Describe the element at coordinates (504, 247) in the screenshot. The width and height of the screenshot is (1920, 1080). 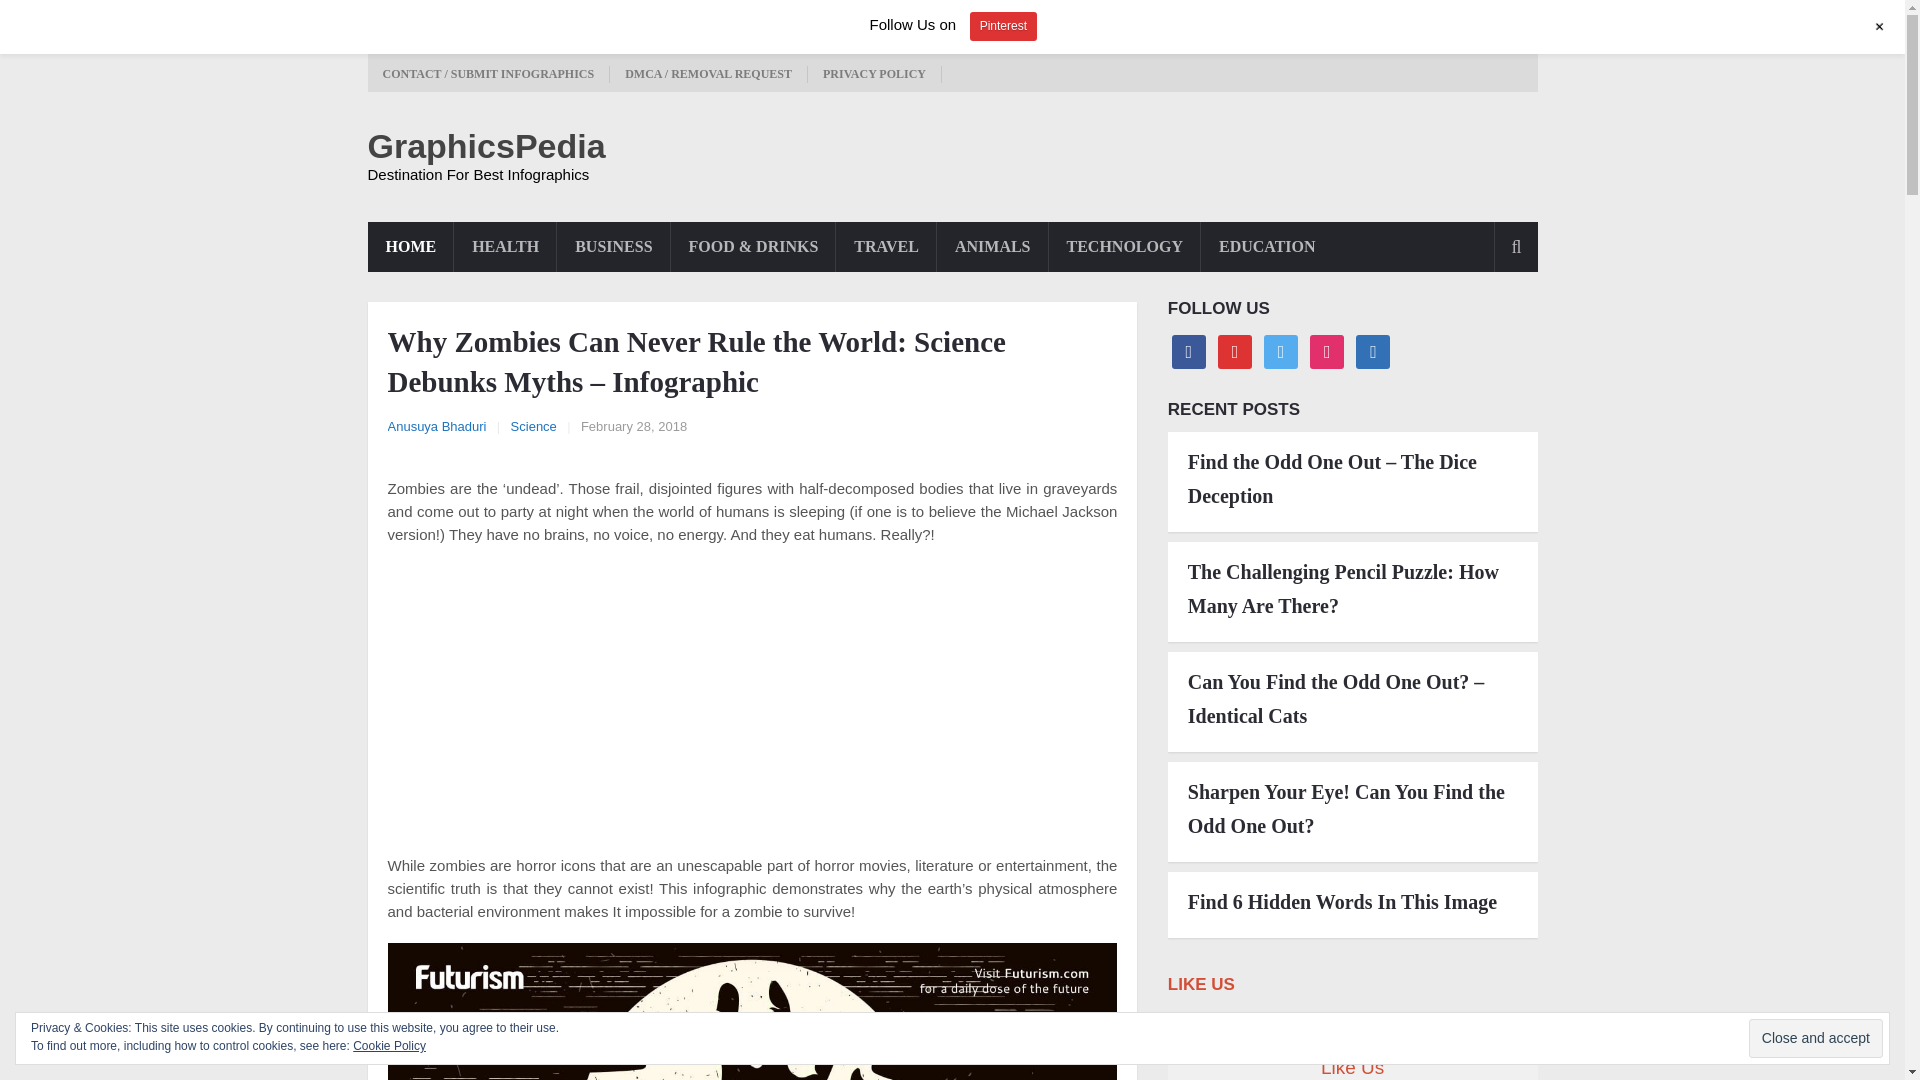
I see `HEALTH` at that location.